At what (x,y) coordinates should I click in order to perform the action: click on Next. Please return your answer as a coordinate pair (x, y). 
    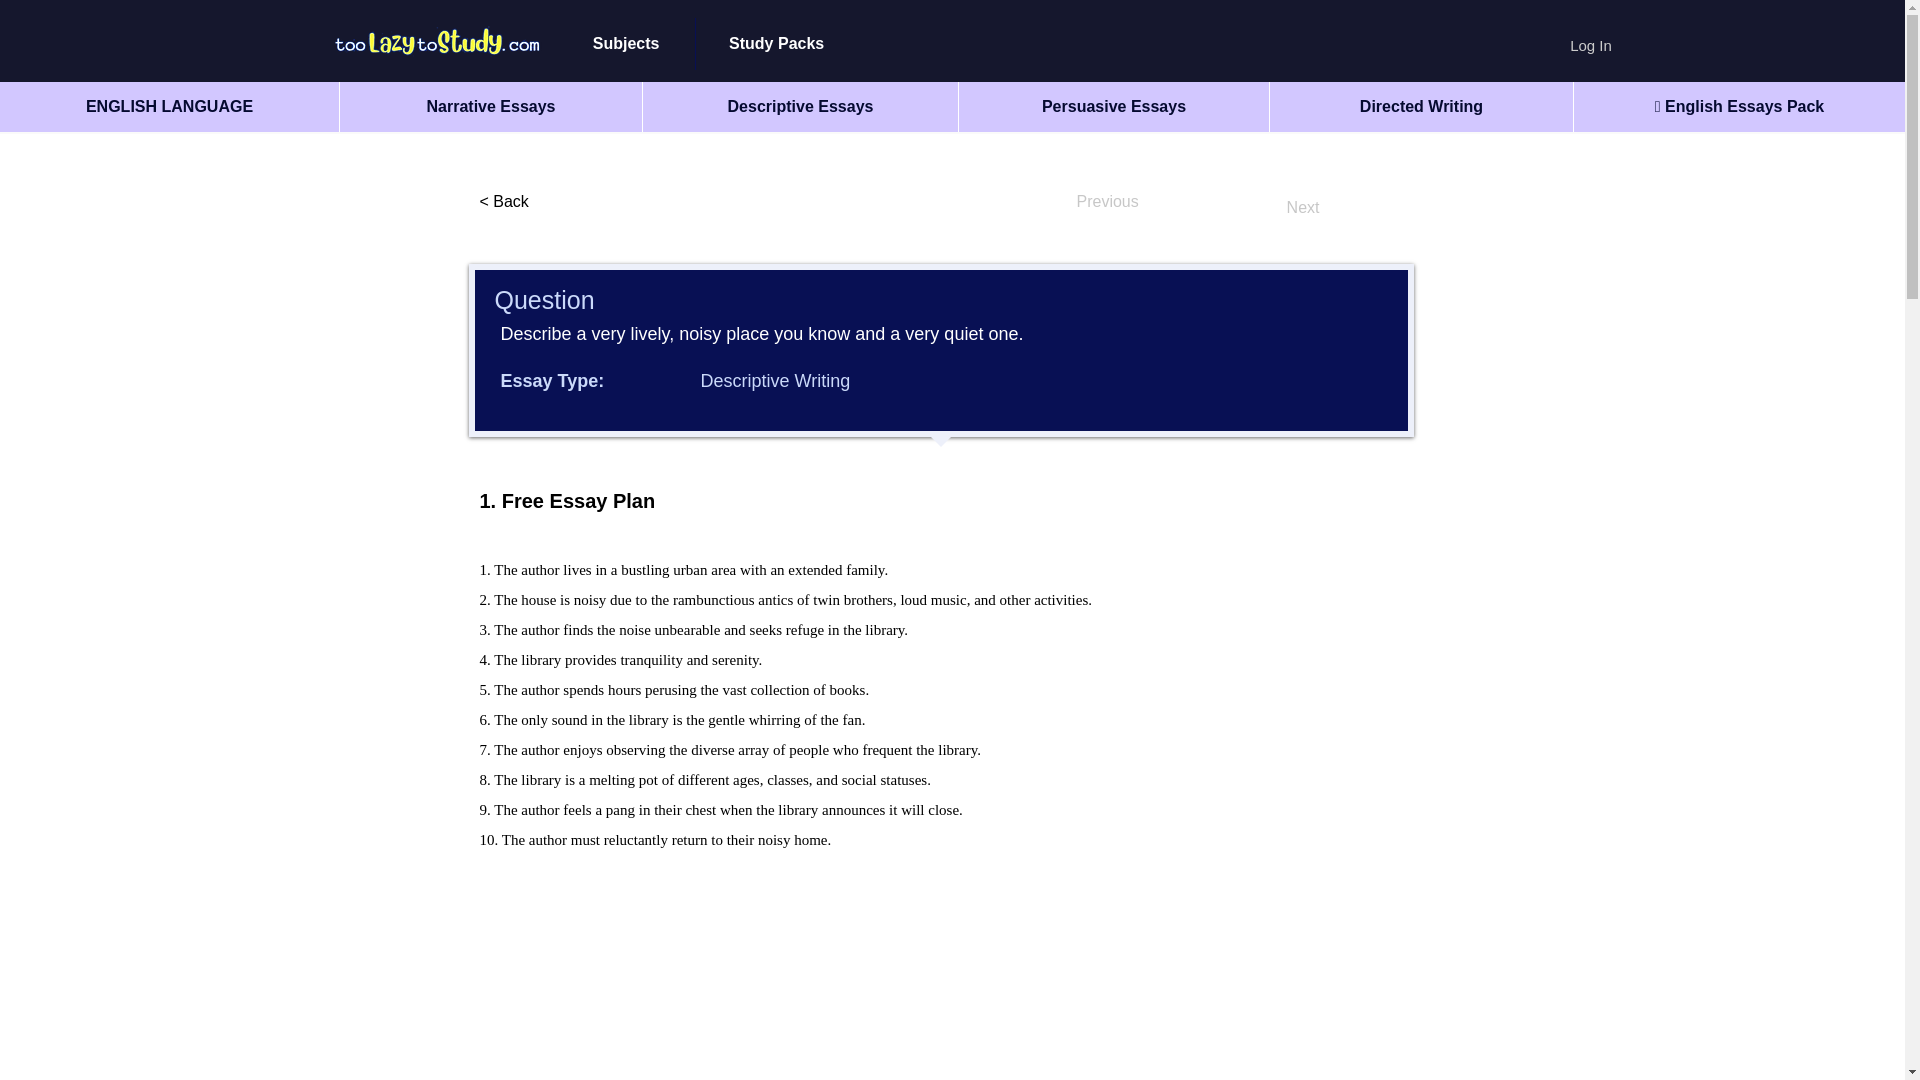
    Looking at the image, I should click on (1270, 207).